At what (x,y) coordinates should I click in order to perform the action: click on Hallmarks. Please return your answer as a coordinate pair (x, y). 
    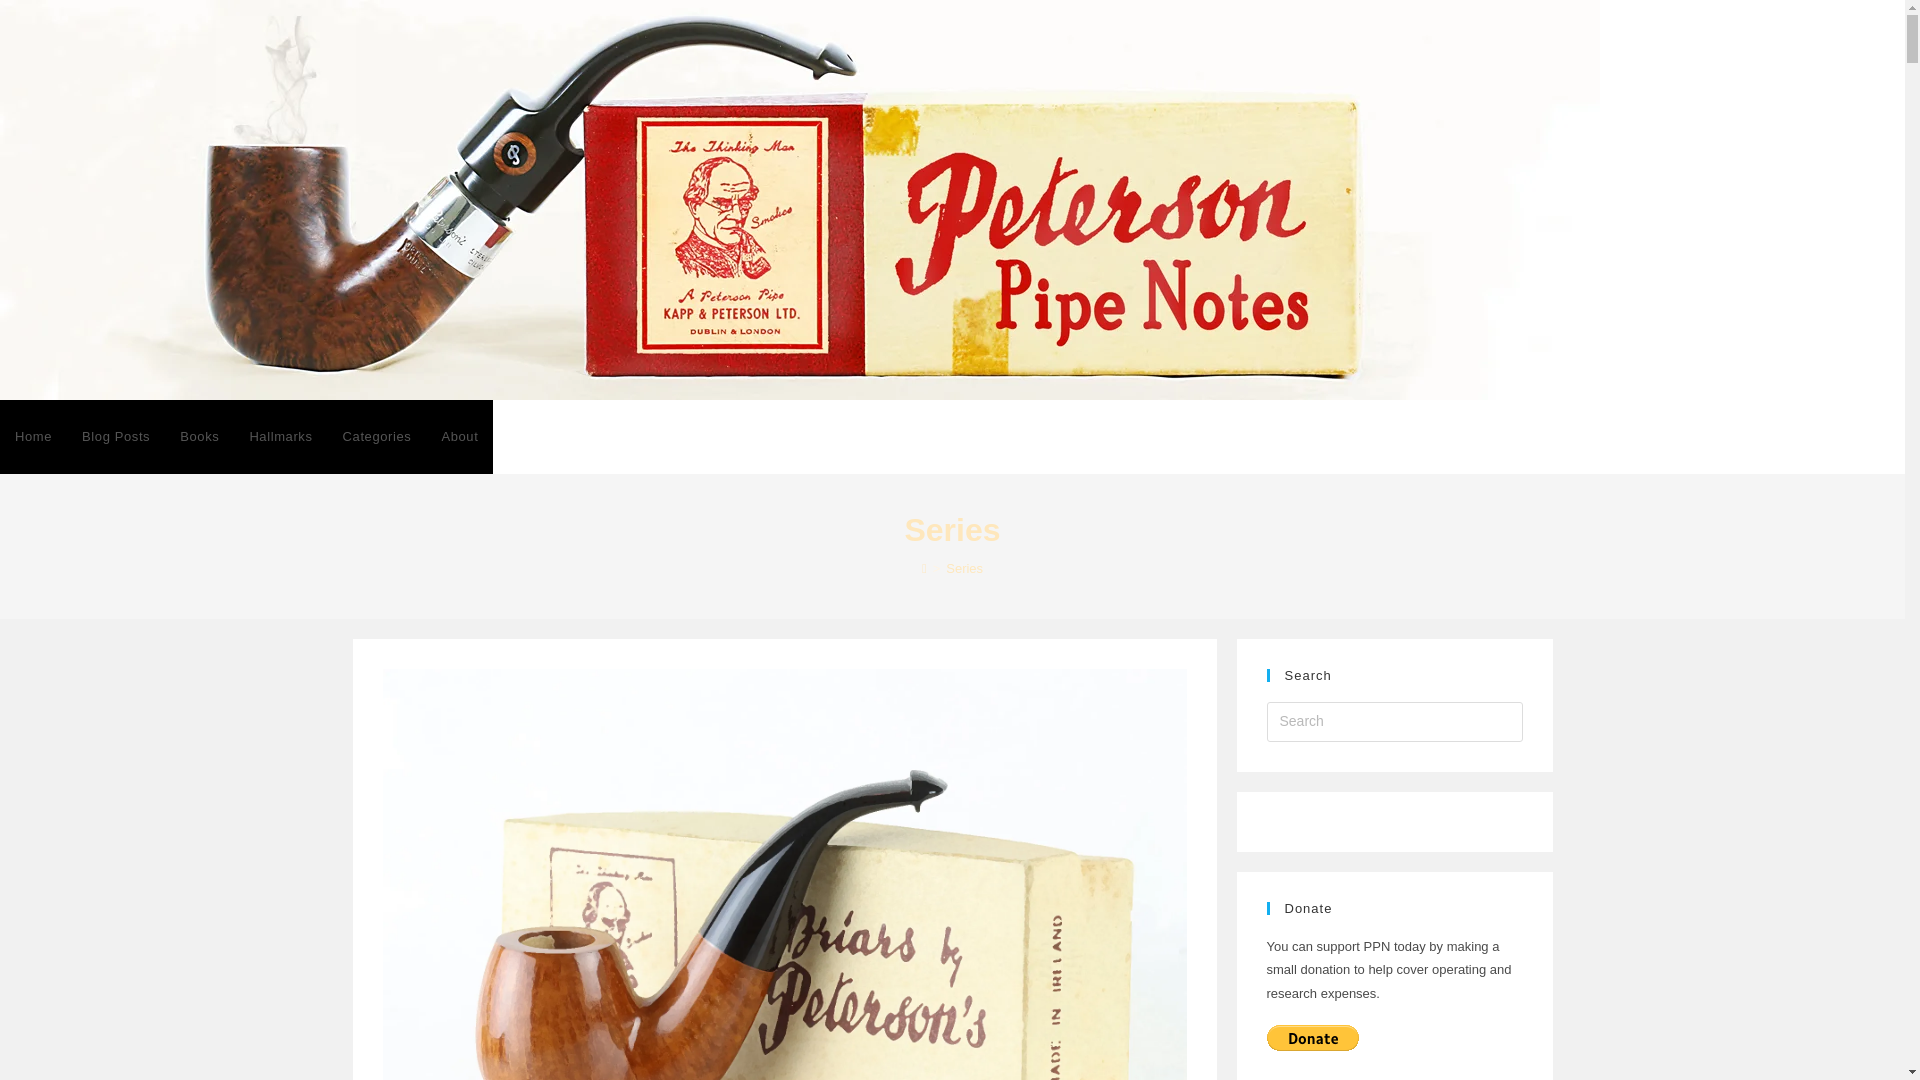
    Looking at the image, I should click on (280, 436).